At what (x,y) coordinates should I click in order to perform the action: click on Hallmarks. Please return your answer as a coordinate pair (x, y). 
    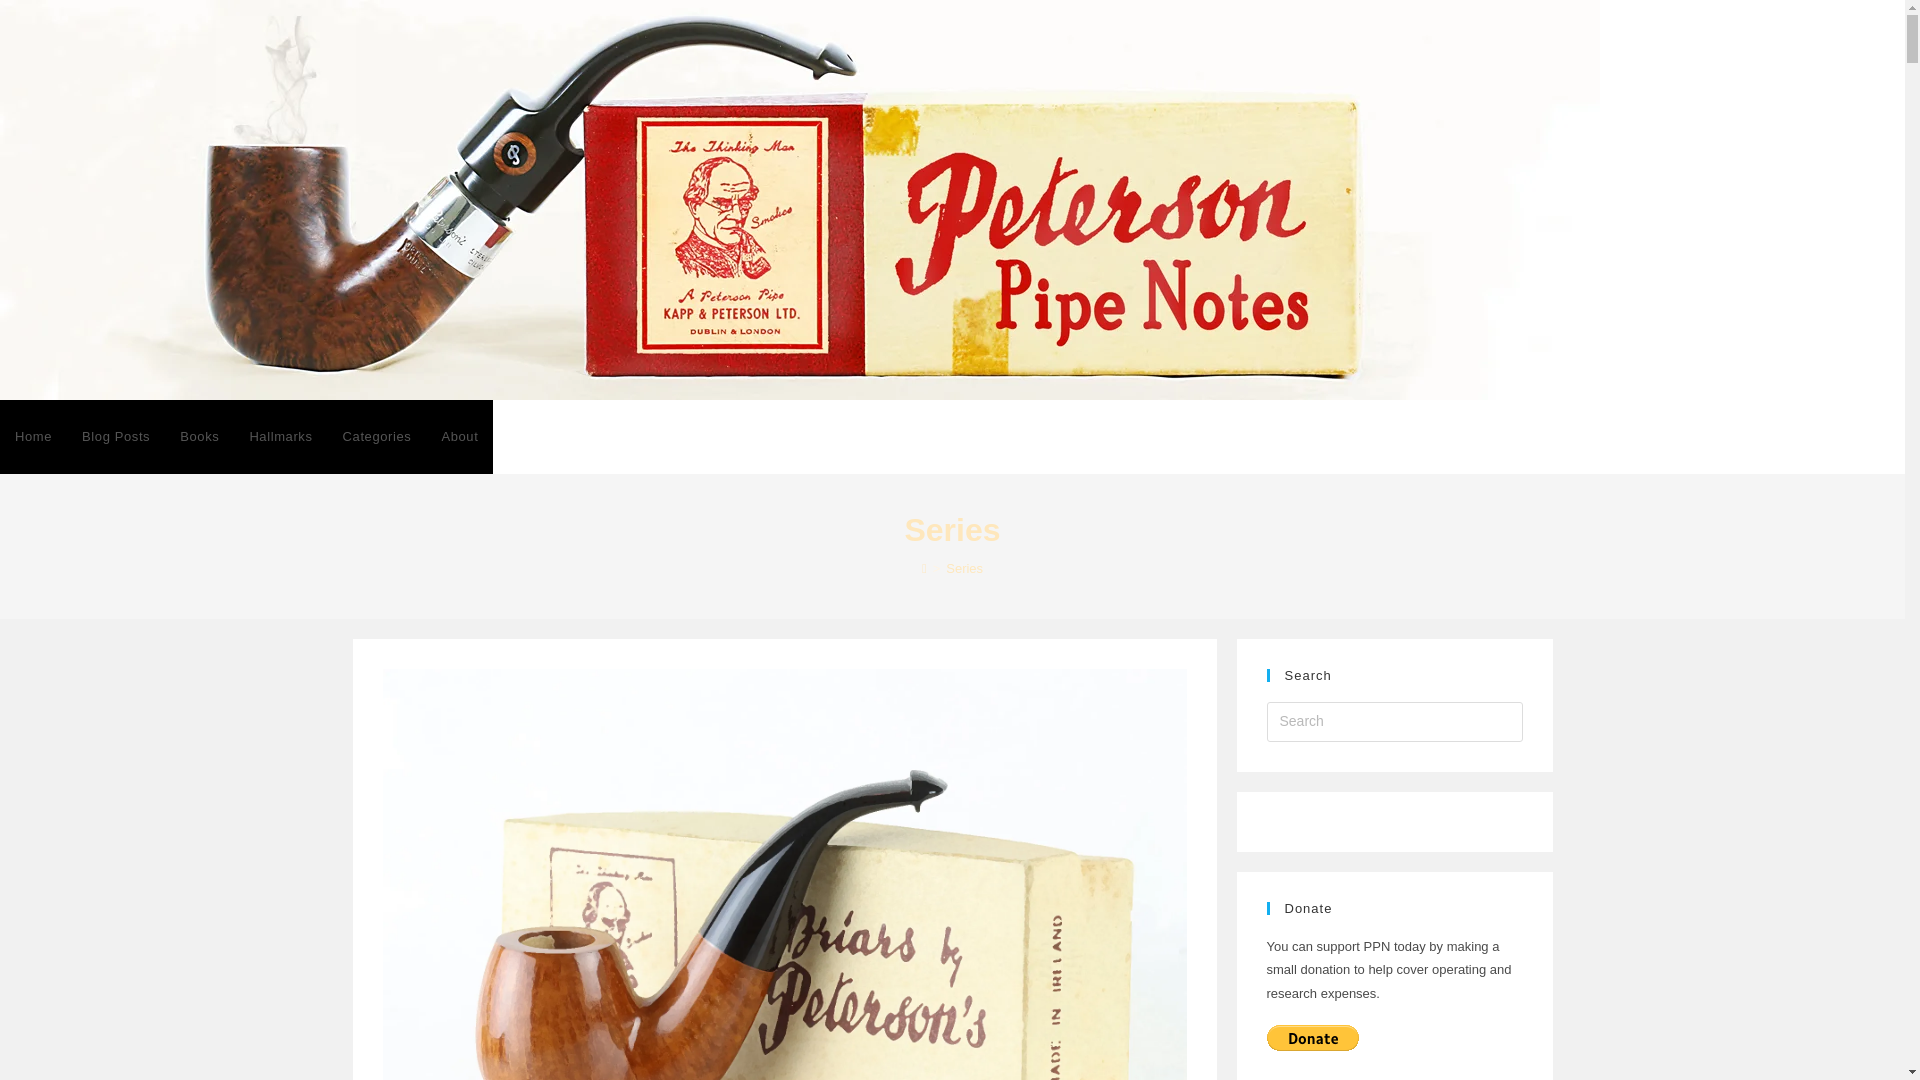
    Looking at the image, I should click on (280, 436).